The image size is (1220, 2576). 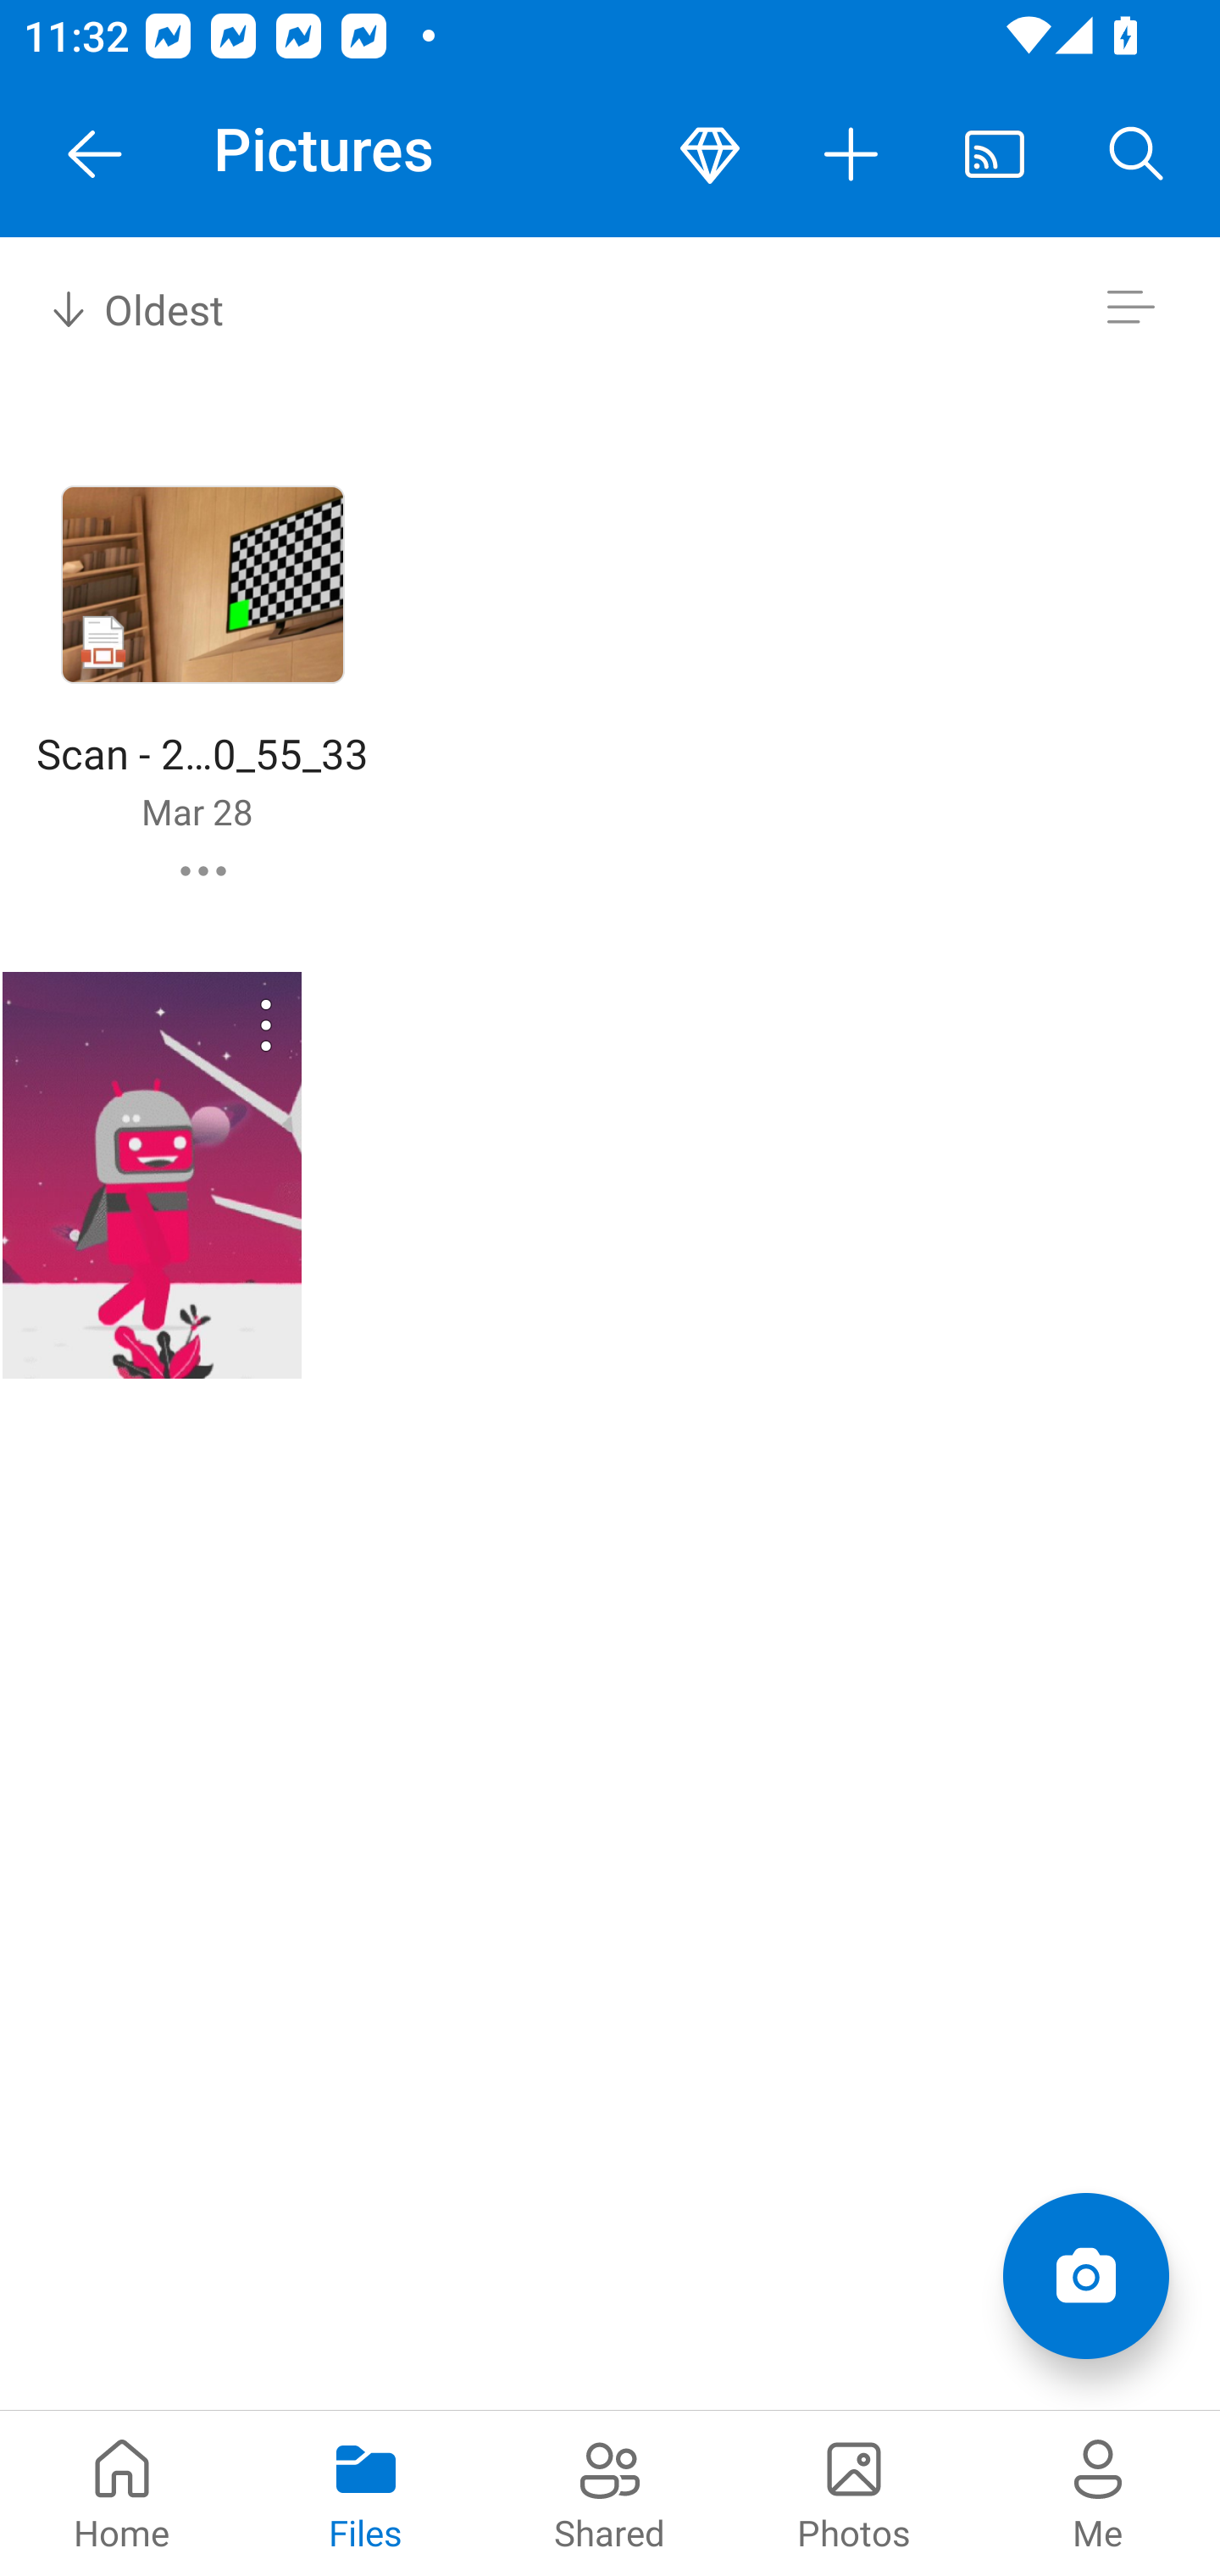 What do you see at coordinates (1085, 2276) in the screenshot?
I see `Add items Scan` at bounding box center [1085, 2276].